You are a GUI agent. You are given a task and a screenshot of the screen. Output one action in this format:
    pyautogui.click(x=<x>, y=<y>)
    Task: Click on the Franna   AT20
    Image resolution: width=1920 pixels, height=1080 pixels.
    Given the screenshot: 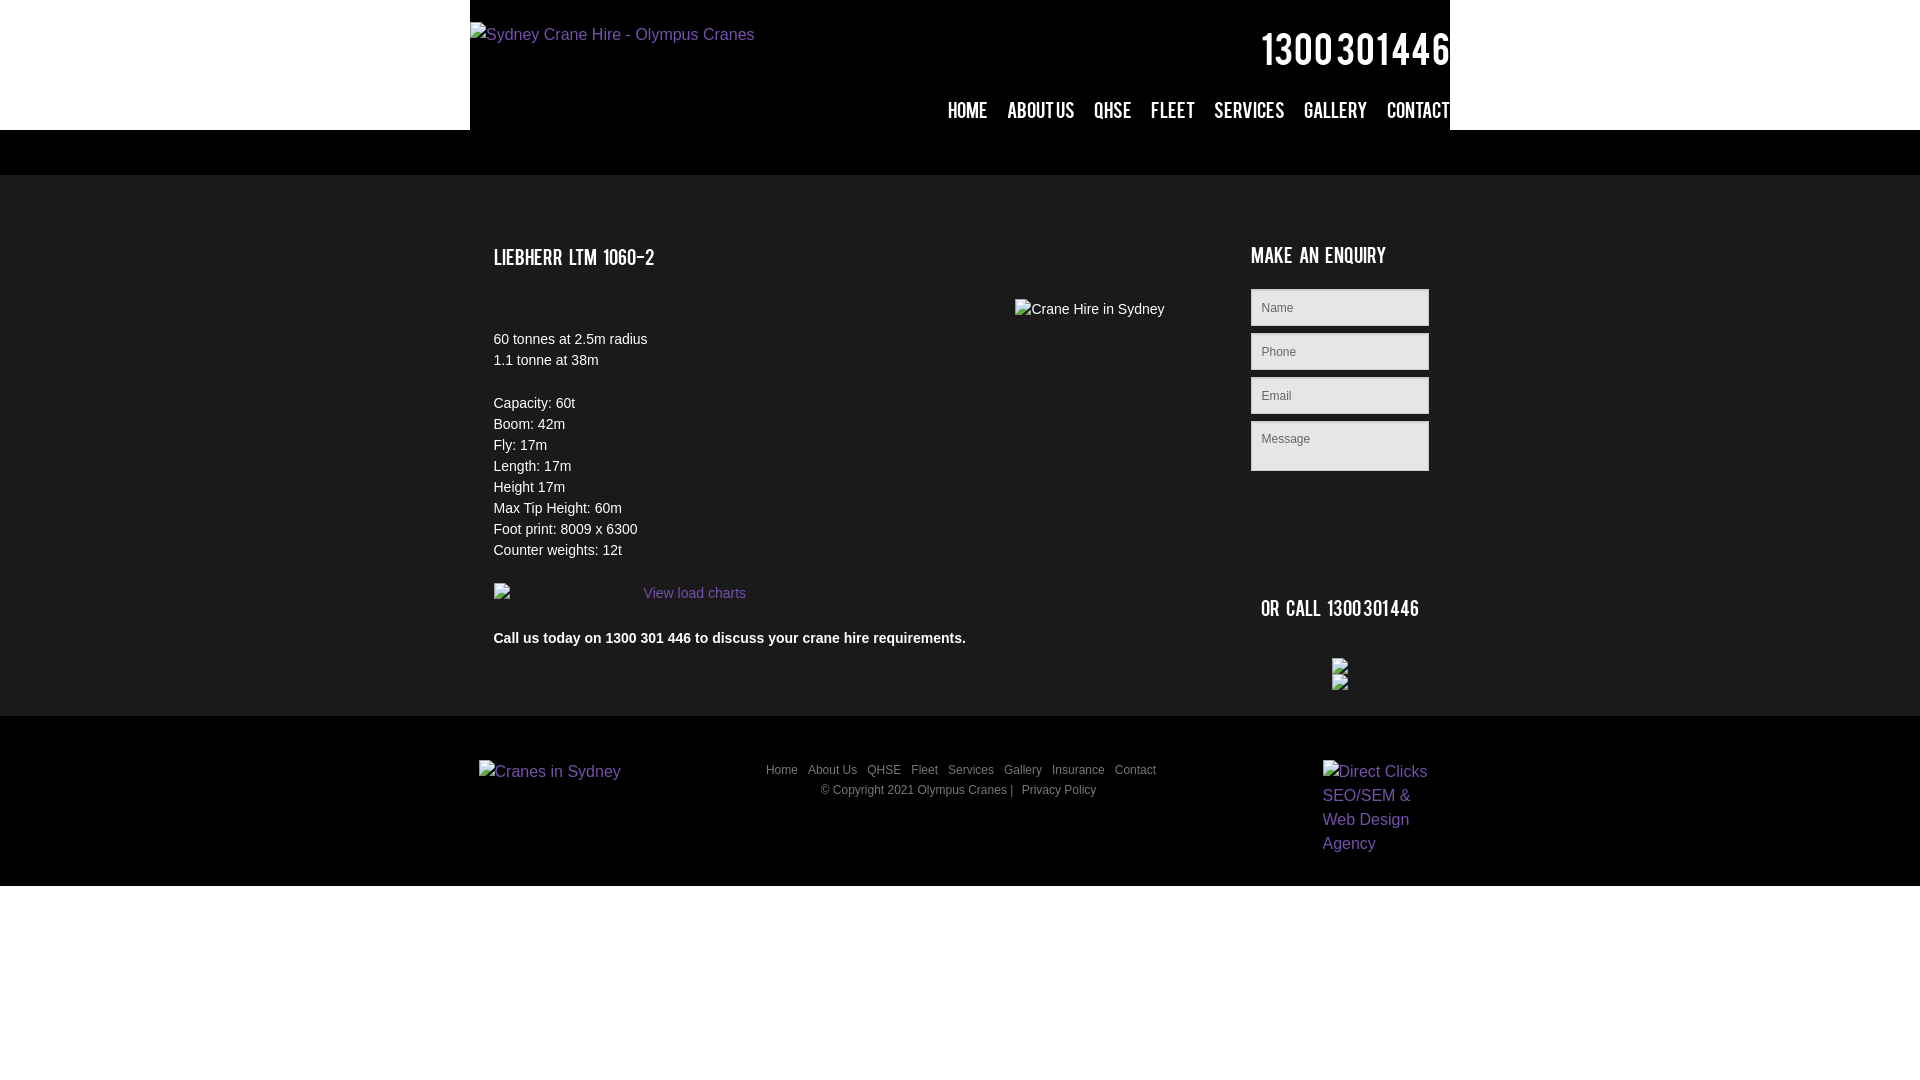 What is the action you would take?
    pyautogui.click(x=1113, y=212)
    